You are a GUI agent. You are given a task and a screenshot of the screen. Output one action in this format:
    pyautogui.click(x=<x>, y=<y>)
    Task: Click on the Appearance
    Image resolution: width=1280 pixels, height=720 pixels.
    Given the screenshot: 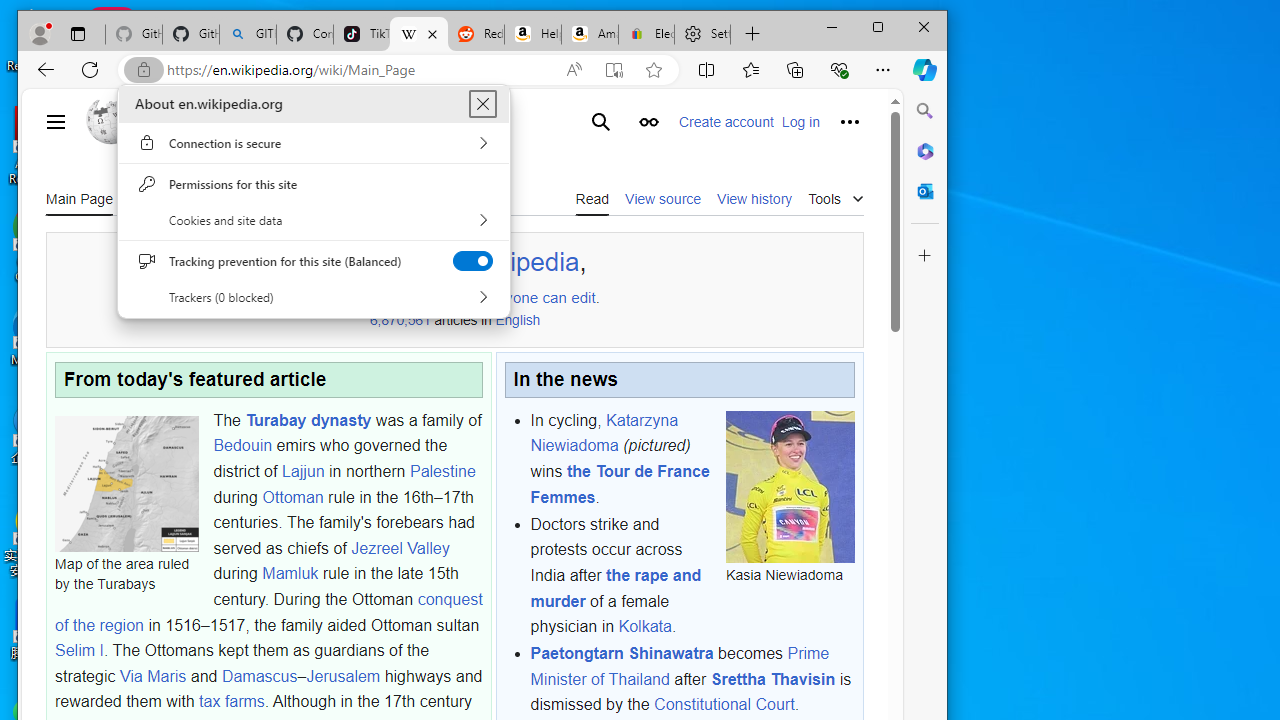 What is the action you would take?
    pyautogui.click(x=648, y=122)
    